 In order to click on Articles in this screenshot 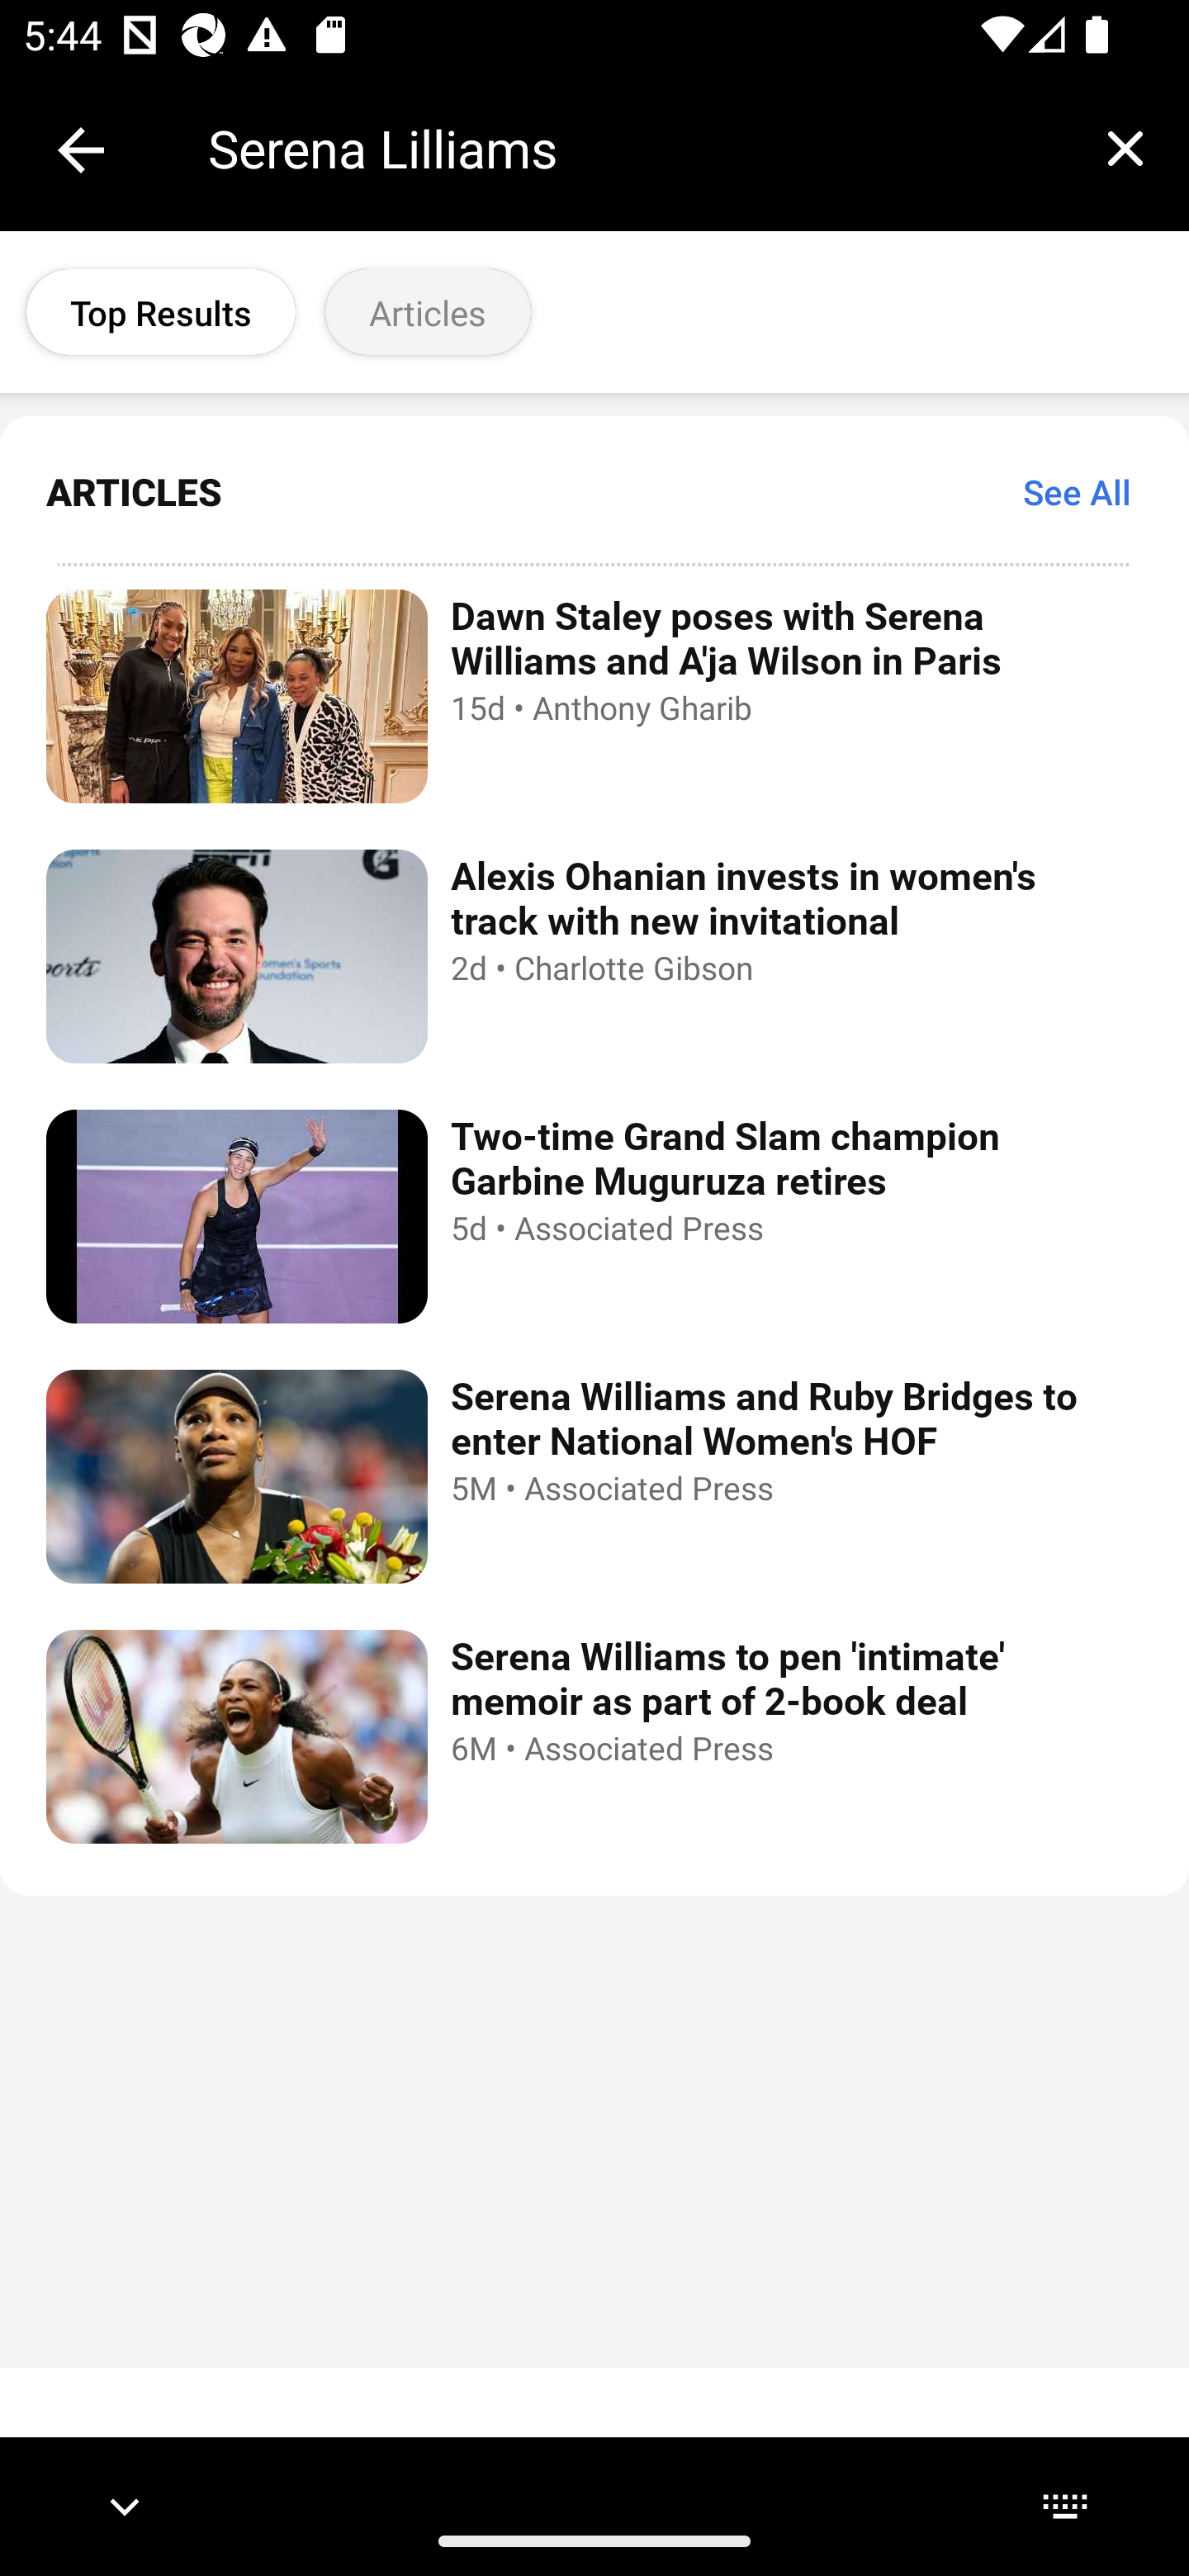, I will do `click(428, 312)`.